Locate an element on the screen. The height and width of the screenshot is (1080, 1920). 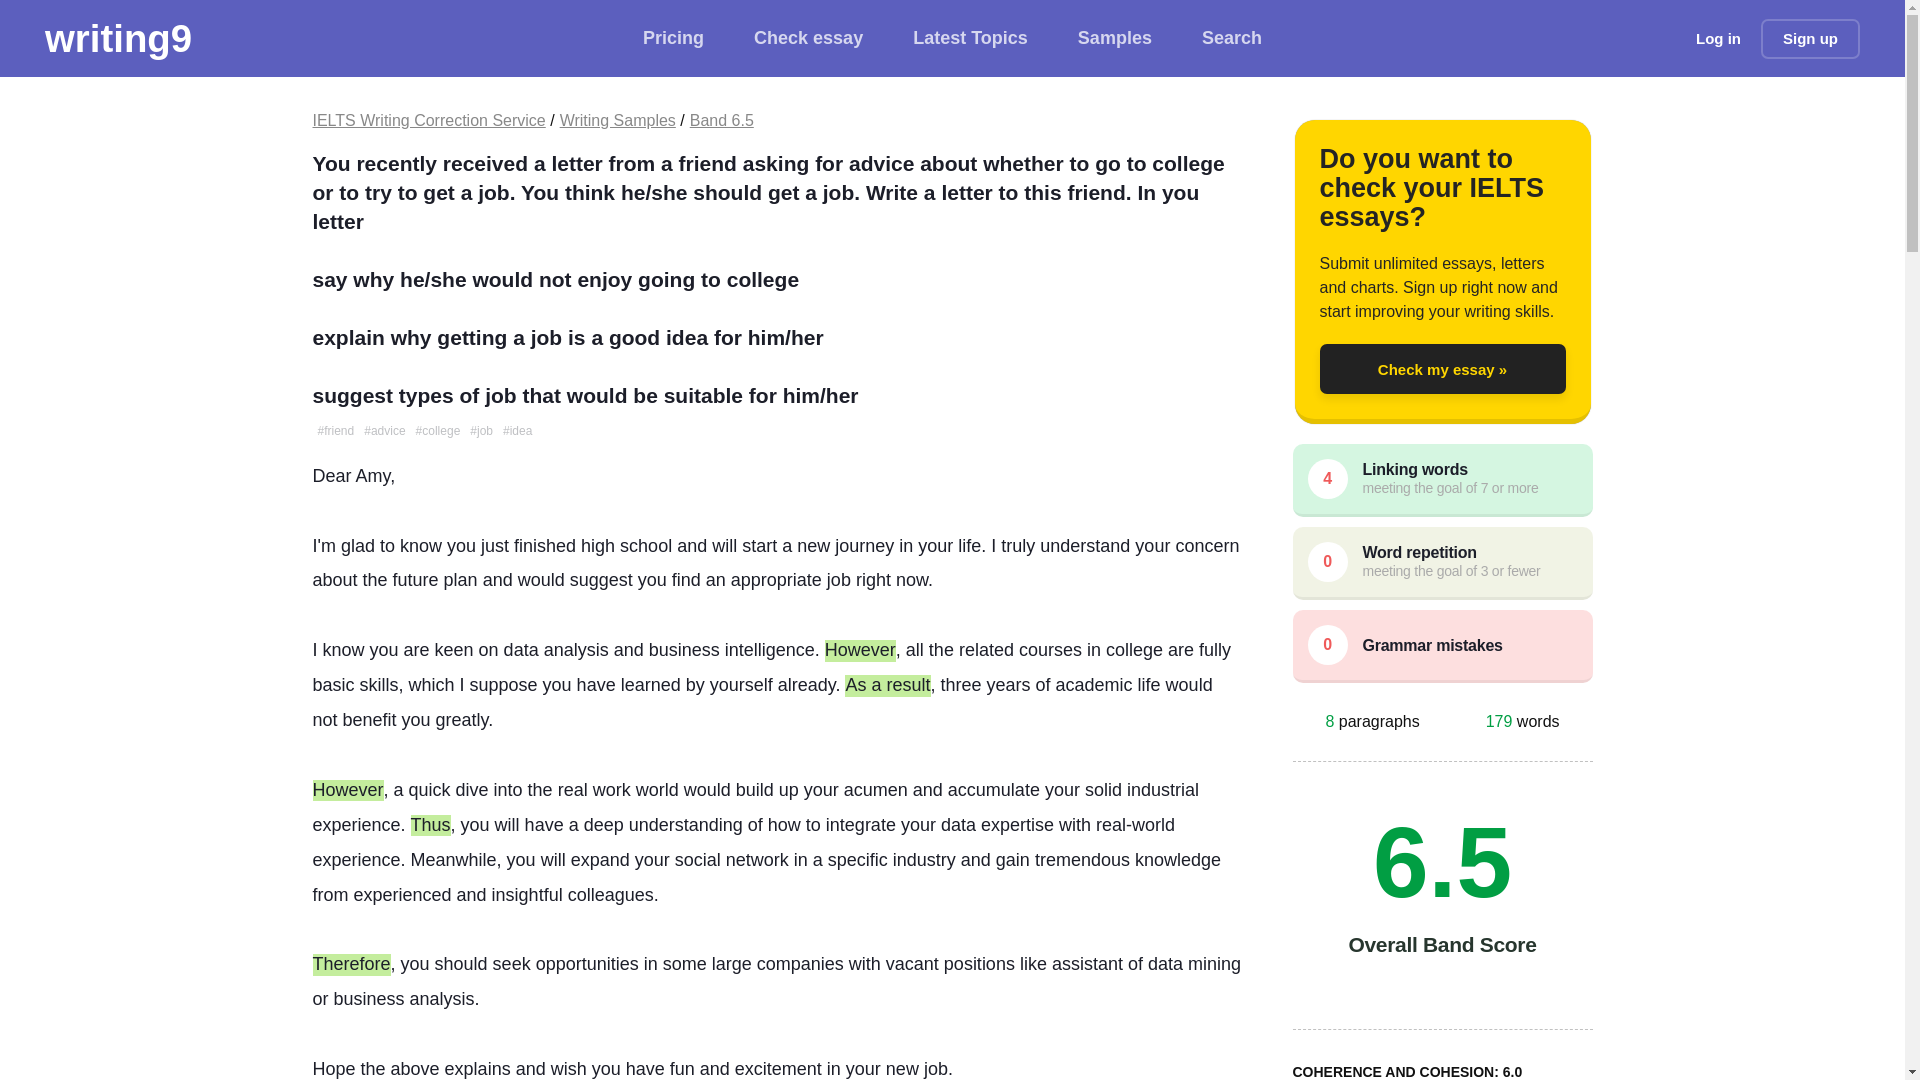
Check essay is located at coordinates (808, 38).